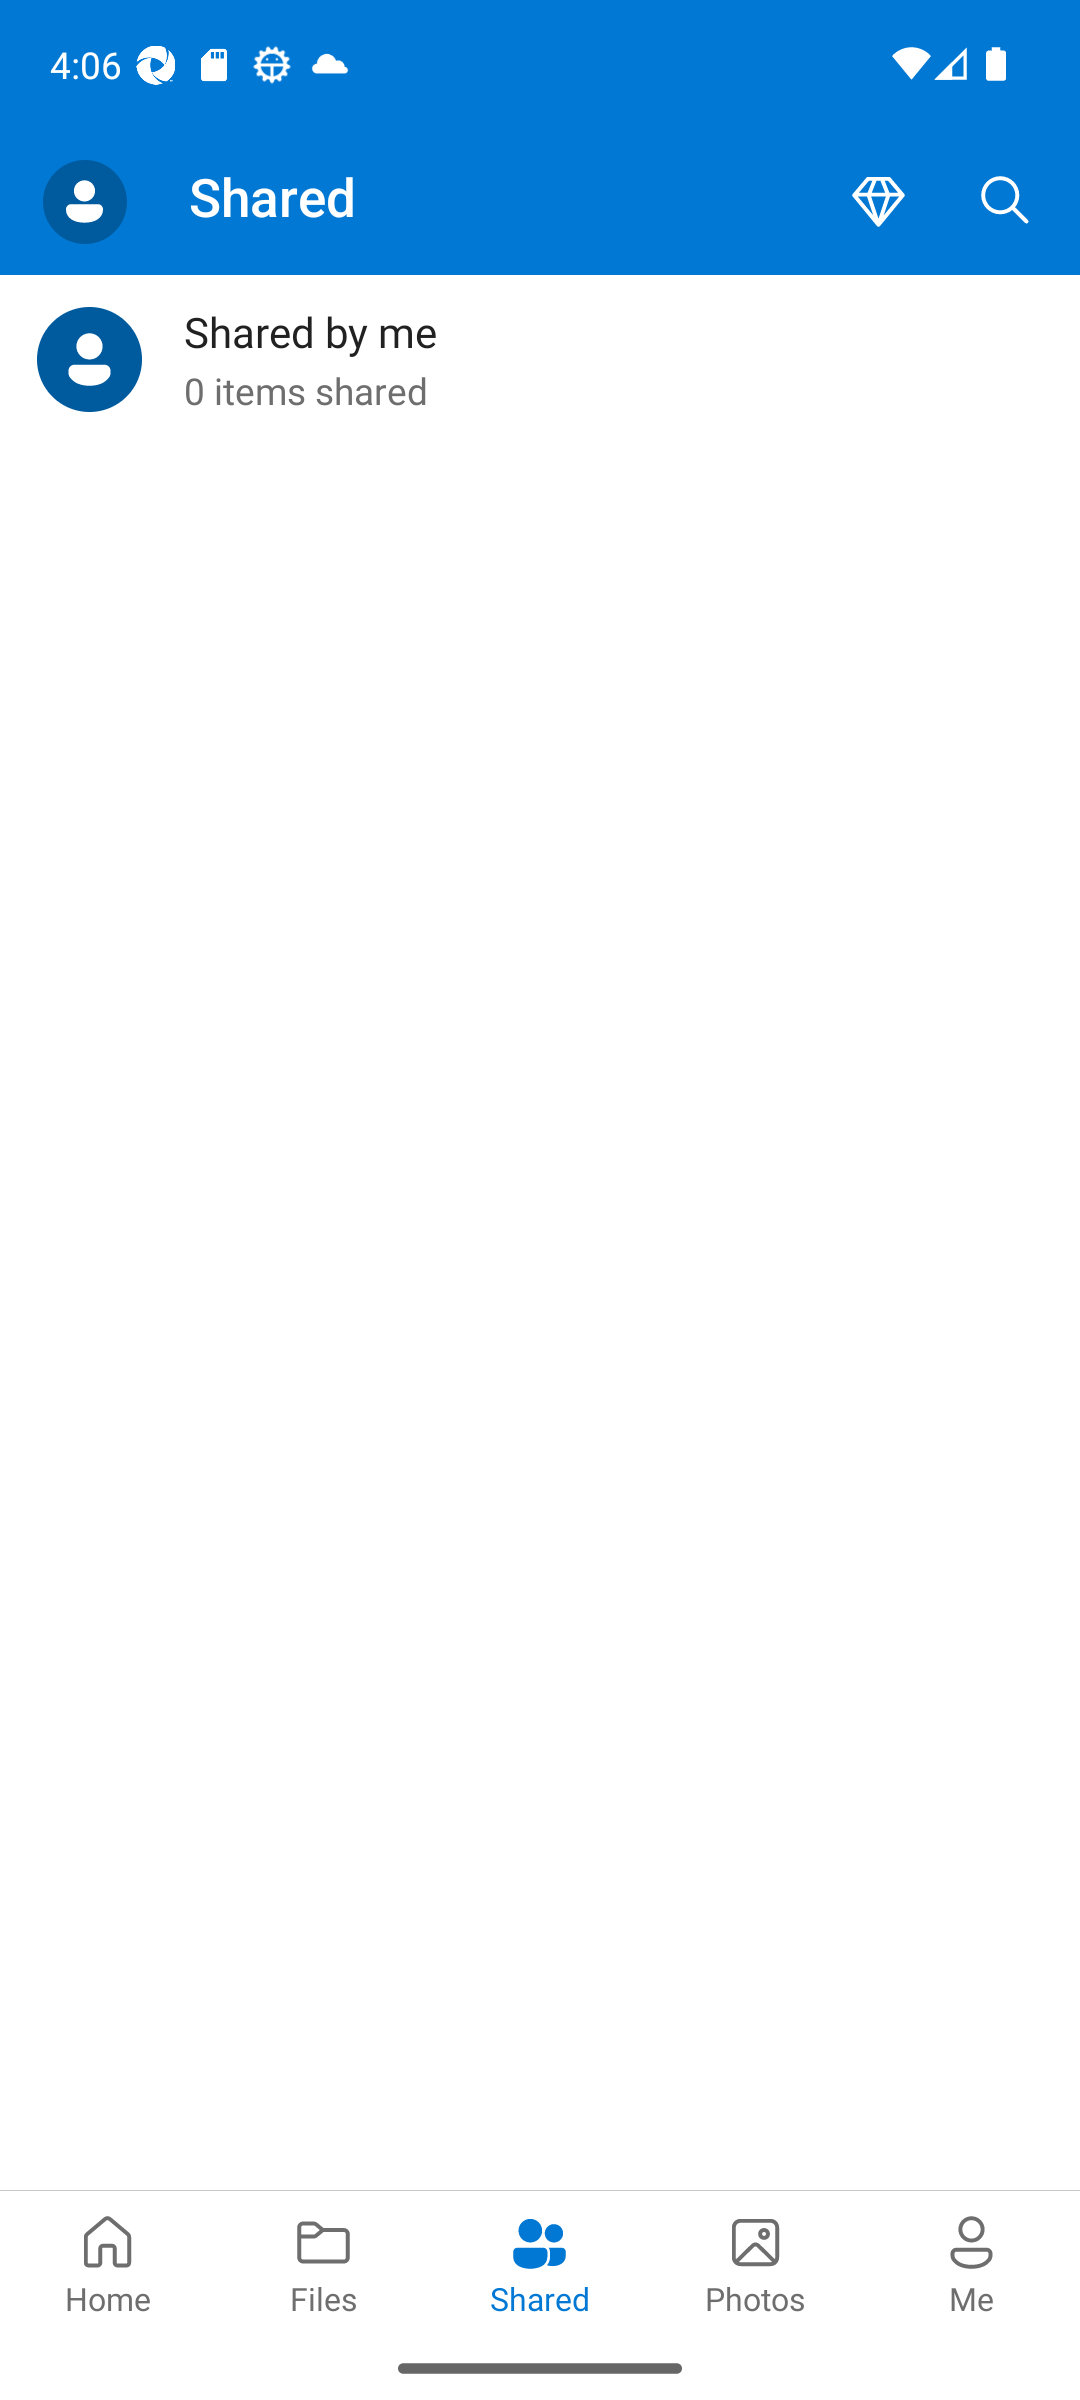  I want to click on Premium button, so click(878, 202).